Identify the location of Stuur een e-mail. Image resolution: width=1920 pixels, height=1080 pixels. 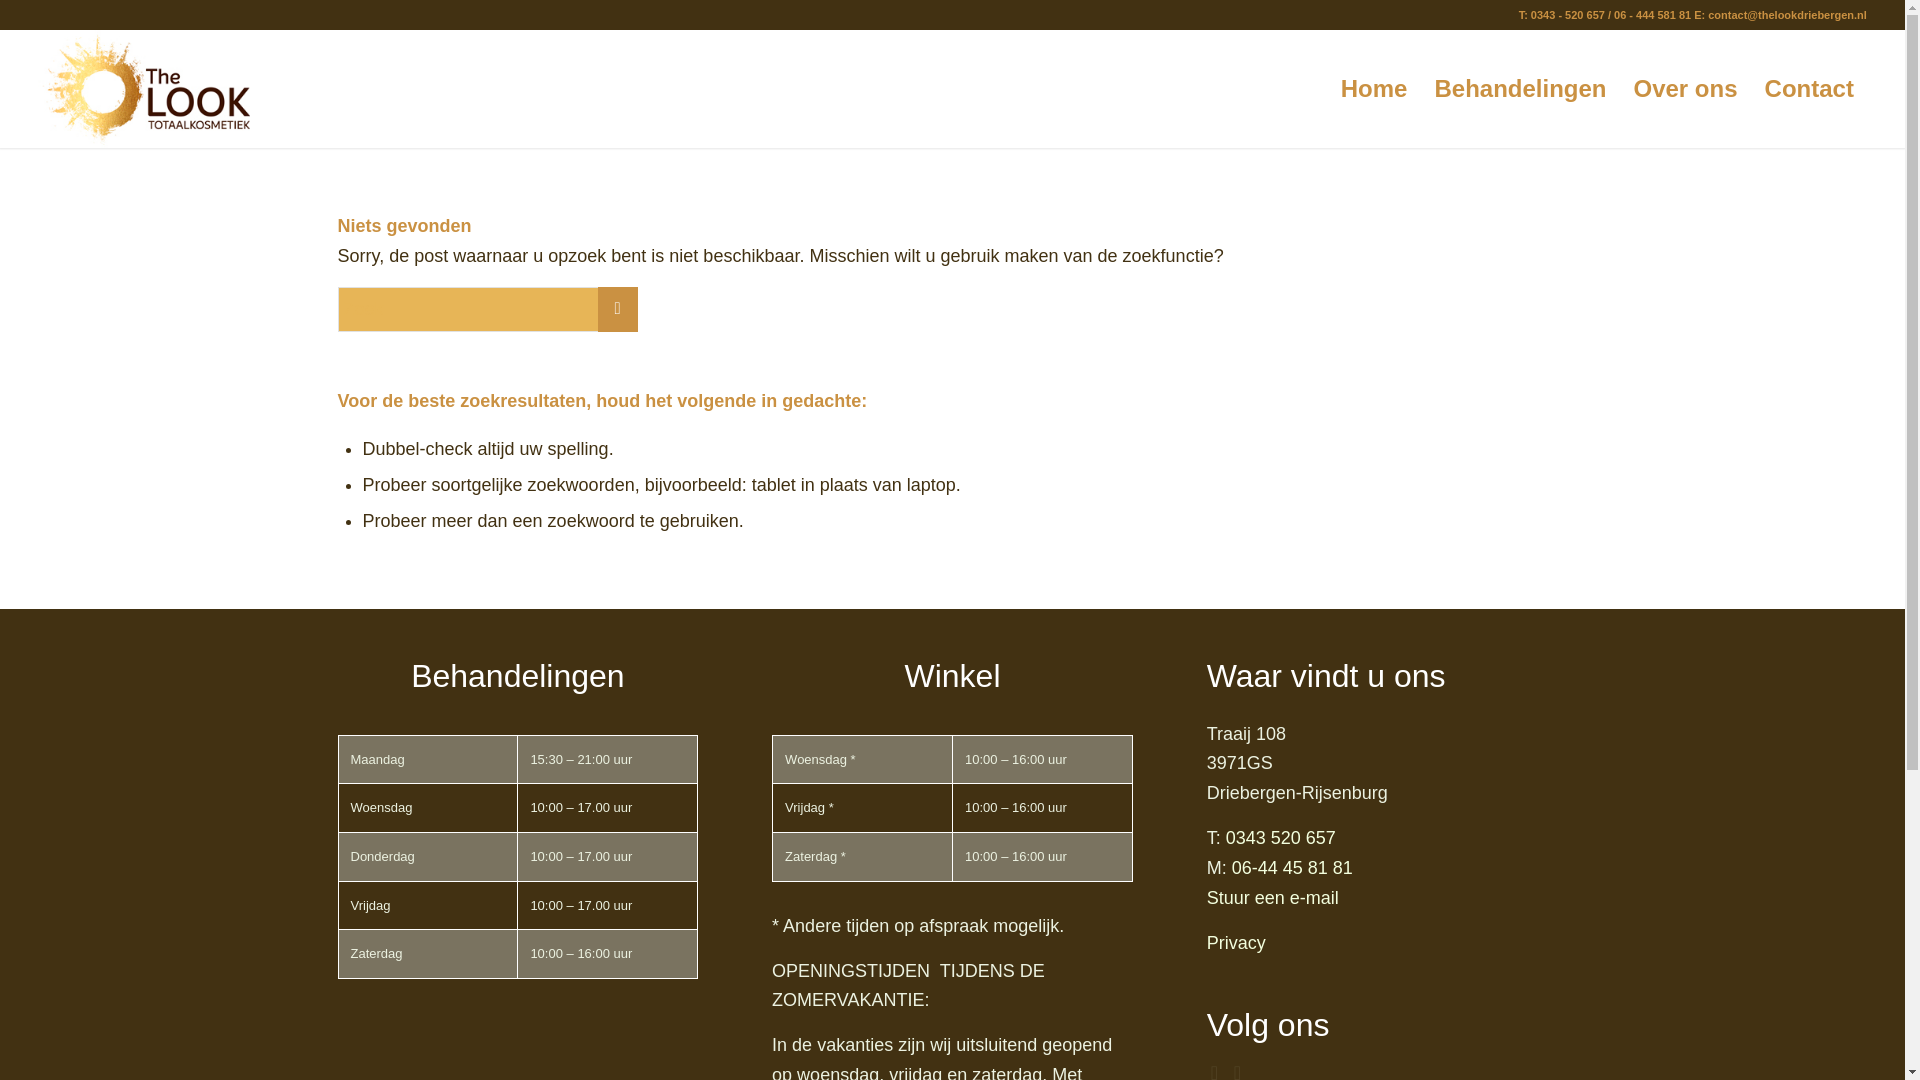
(1272, 898).